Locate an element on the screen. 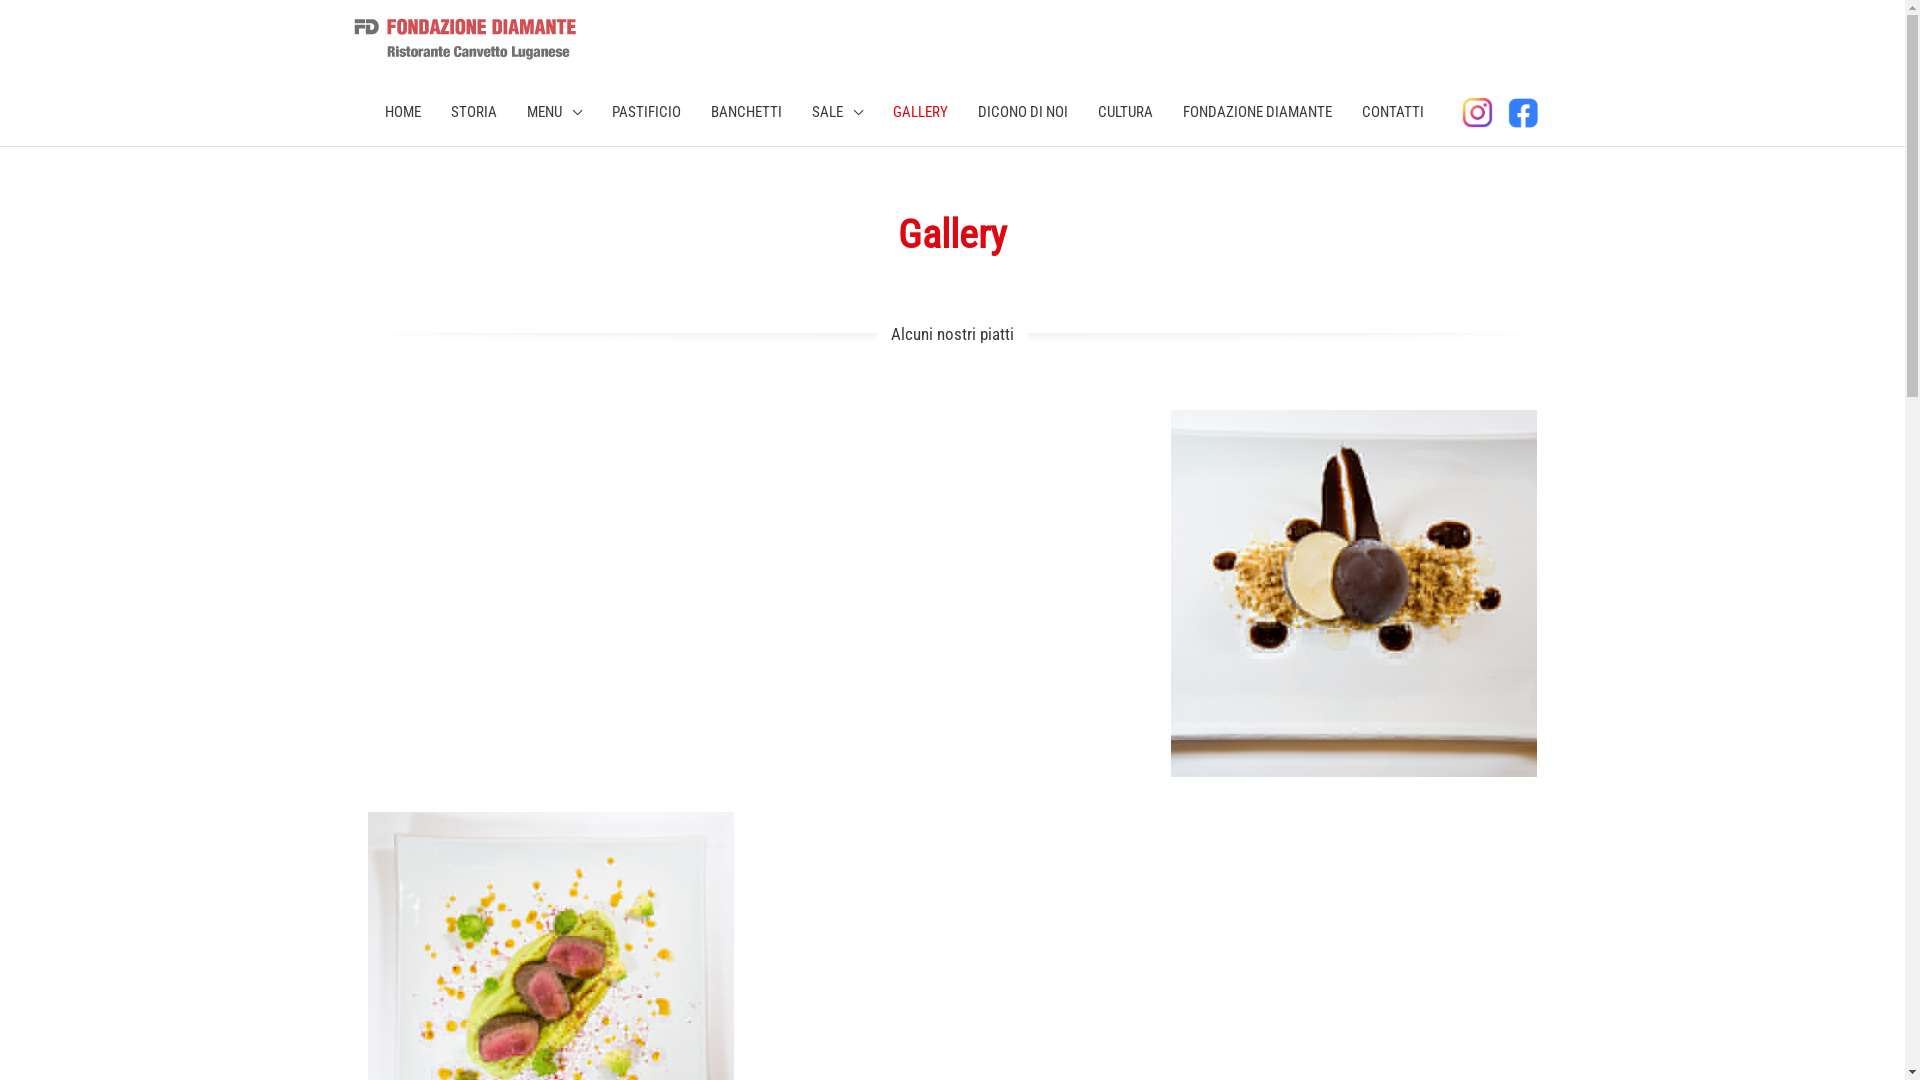 This screenshot has height=1080, width=1920. BANCHETTI is located at coordinates (746, 112).